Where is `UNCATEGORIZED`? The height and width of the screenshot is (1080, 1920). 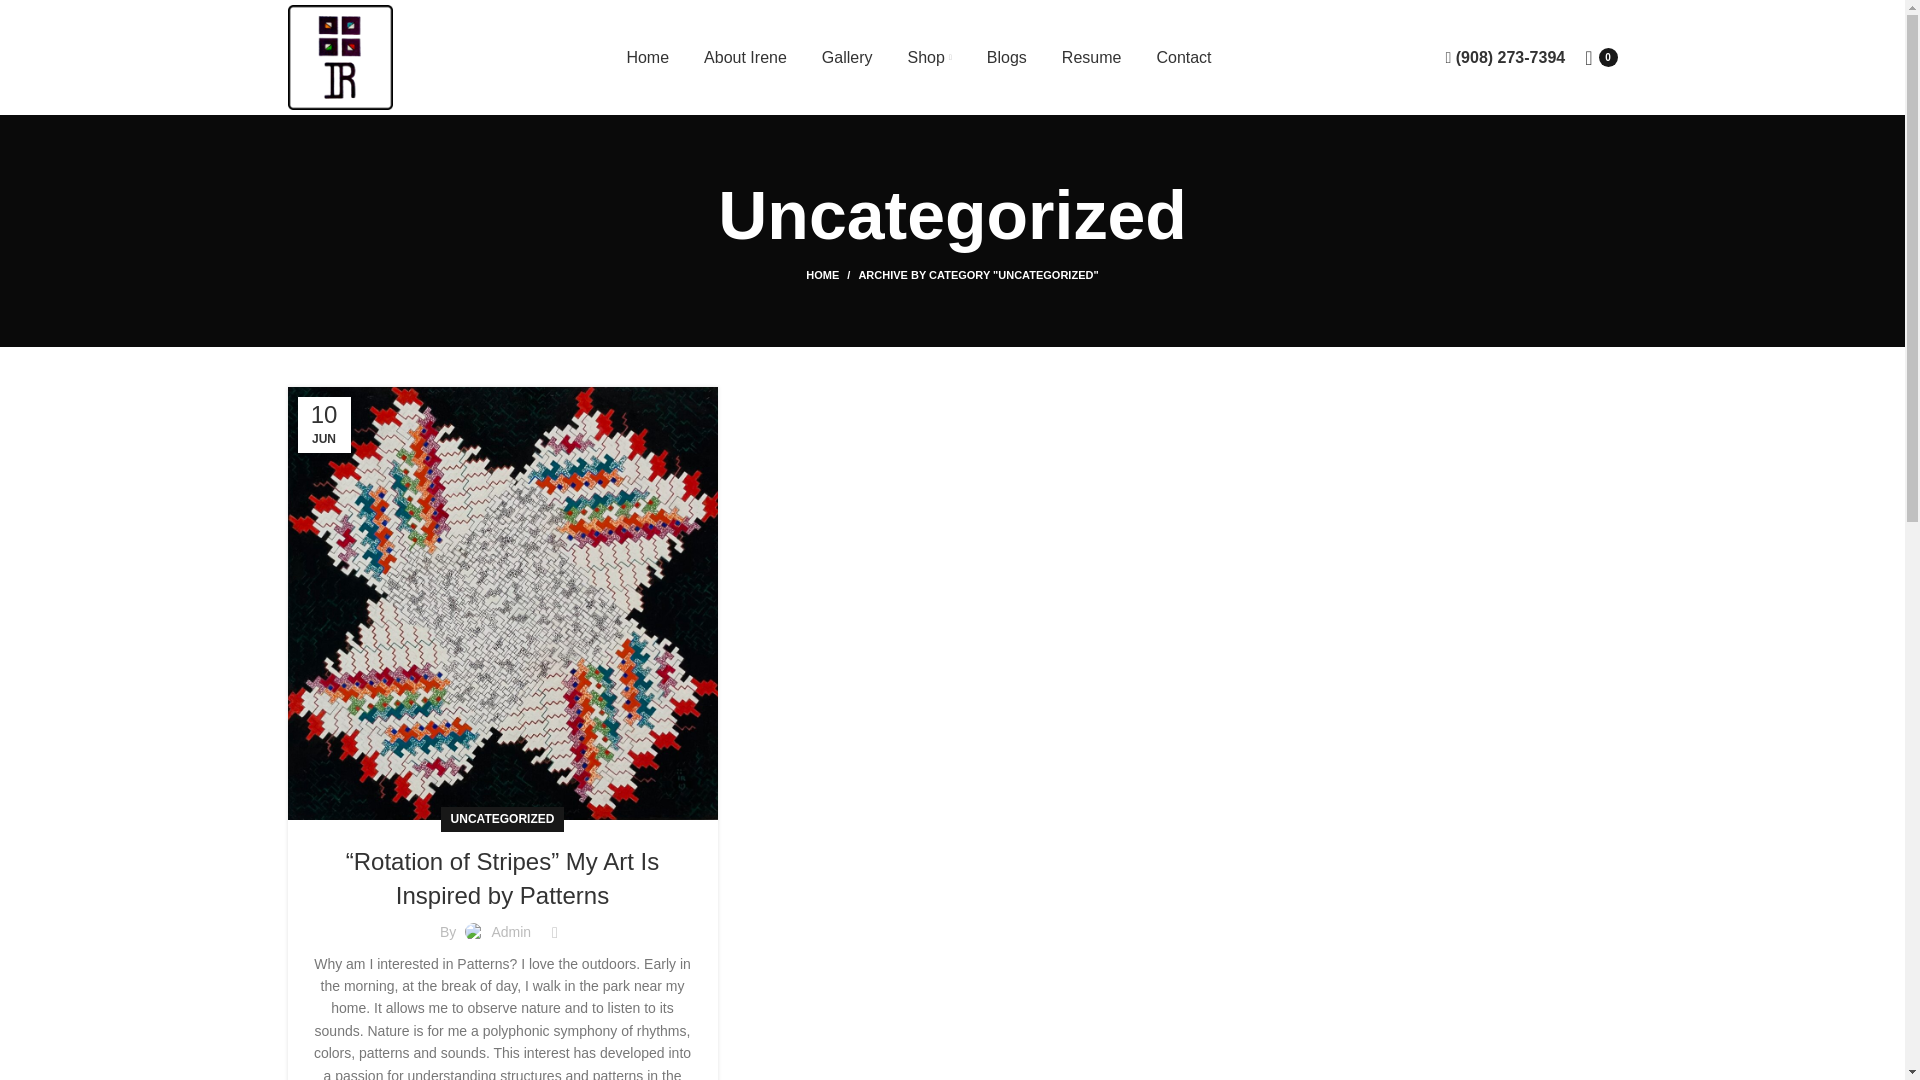
UNCATEGORIZED is located at coordinates (502, 818).